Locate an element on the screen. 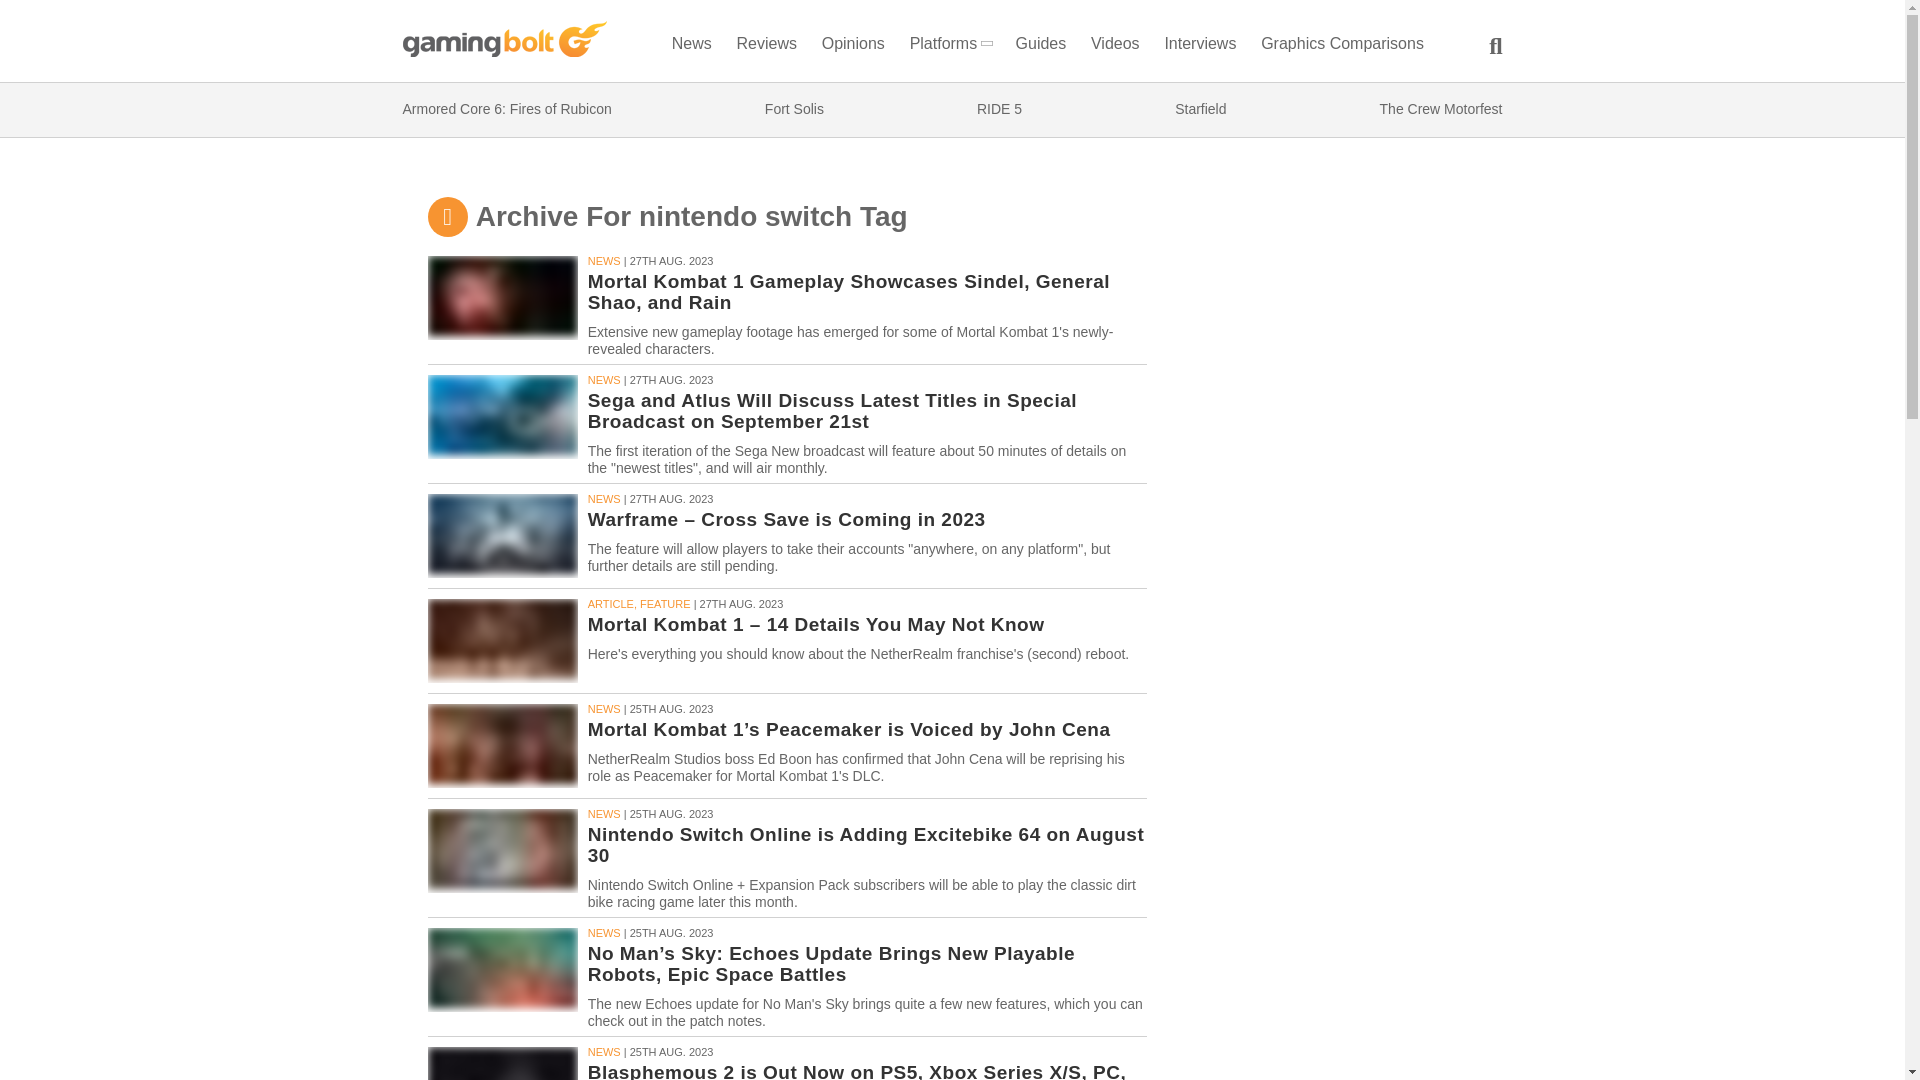 Image resolution: width=1920 pixels, height=1080 pixels. Armored Core 6: Fires of Rubicon is located at coordinates (506, 109).